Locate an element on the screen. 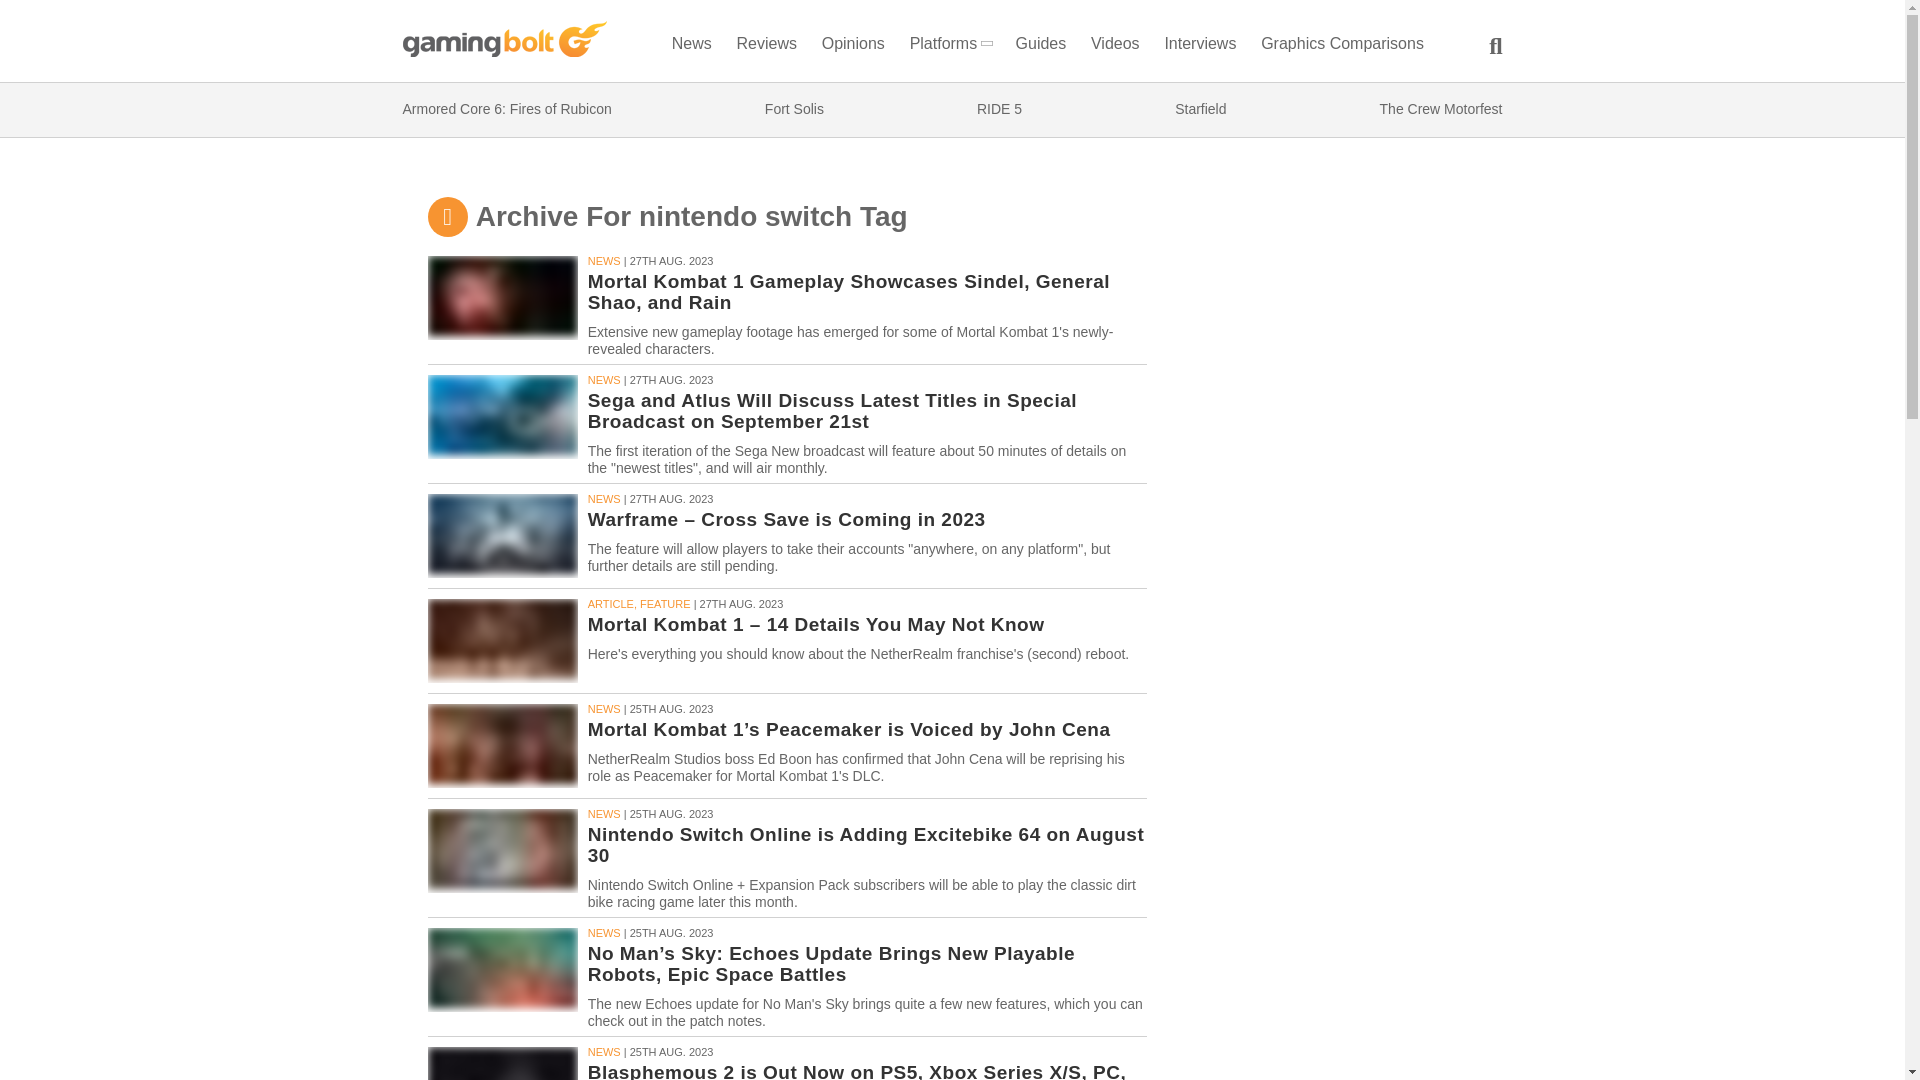 Image resolution: width=1920 pixels, height=1080 pixels. Armored Core 6: Fires of Rubicon is located at coordinates (506, 109).